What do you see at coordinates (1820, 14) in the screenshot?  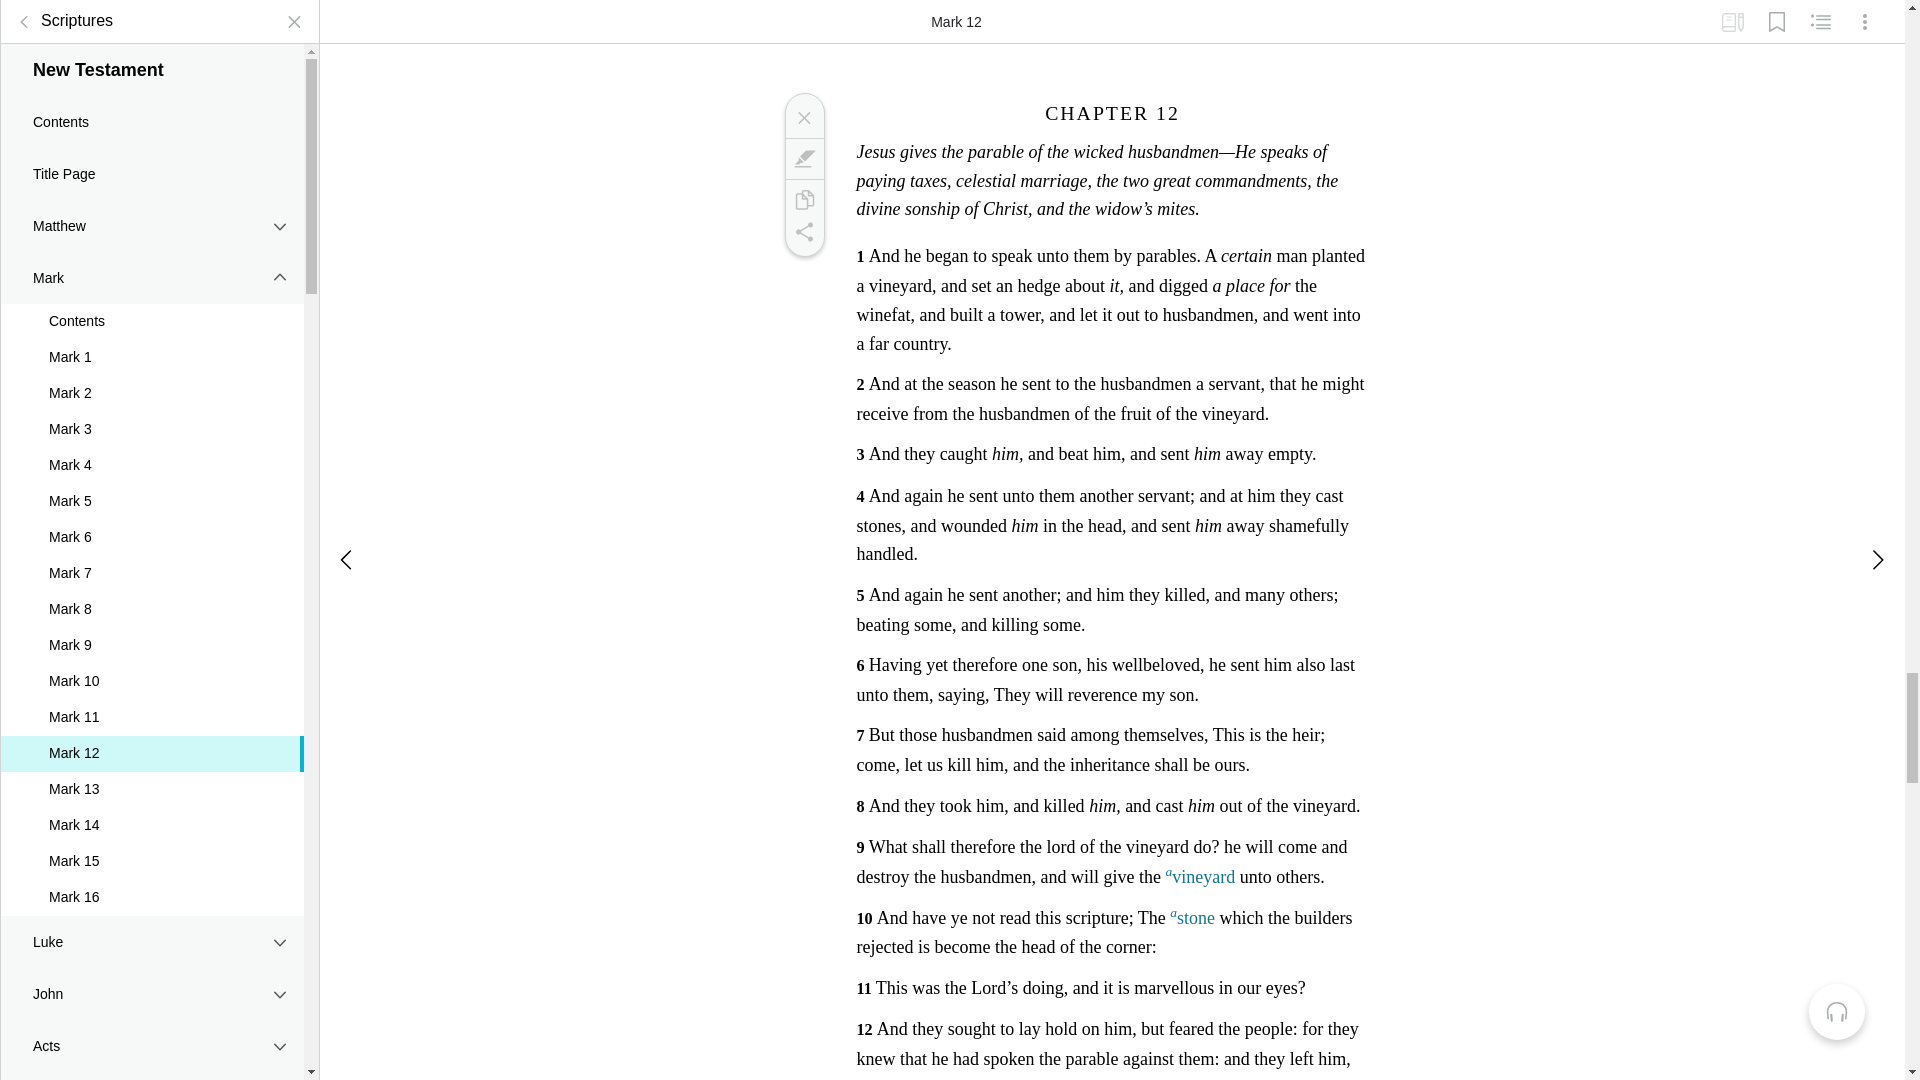 I see `Related Content` at bounding box center [1820, 14].